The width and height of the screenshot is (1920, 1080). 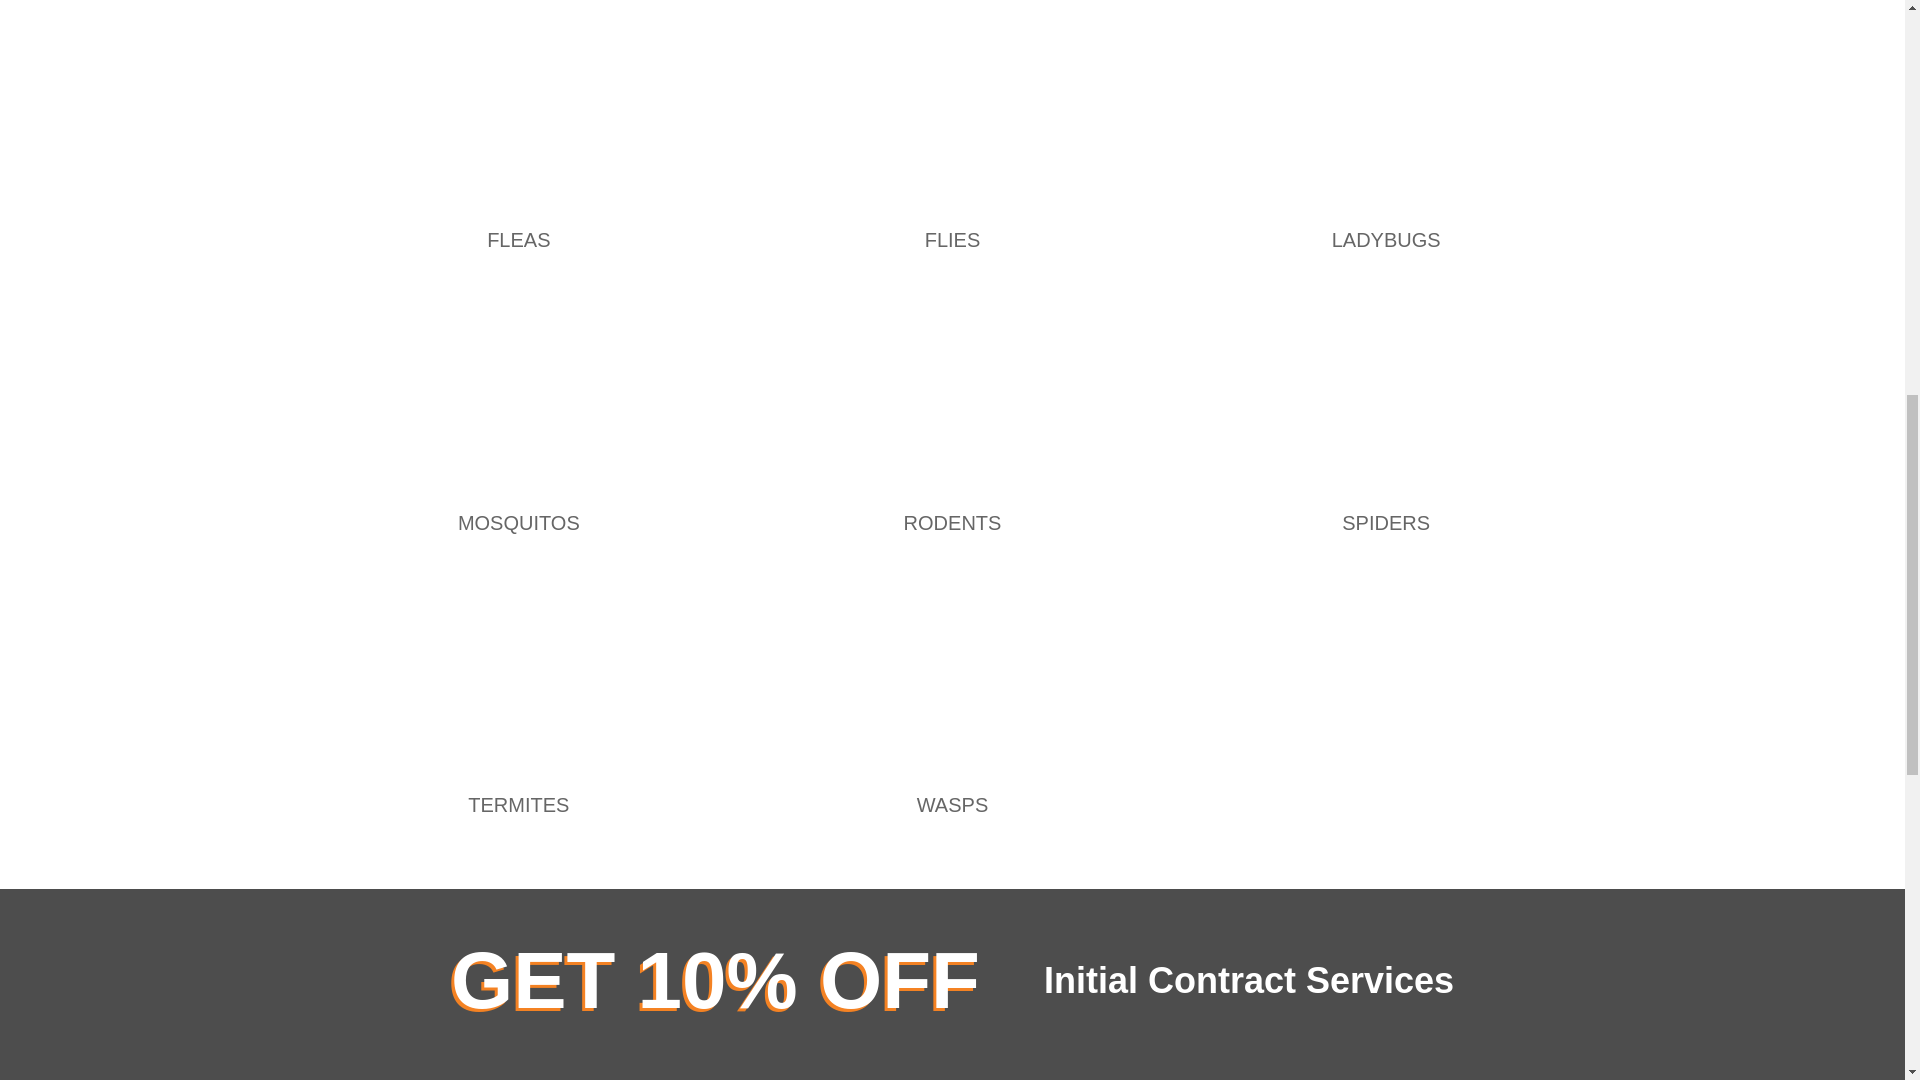 What do you see at coordinates (953, 239) in the screenshot?
I see `FLIES` at bounding box center [953, 239].